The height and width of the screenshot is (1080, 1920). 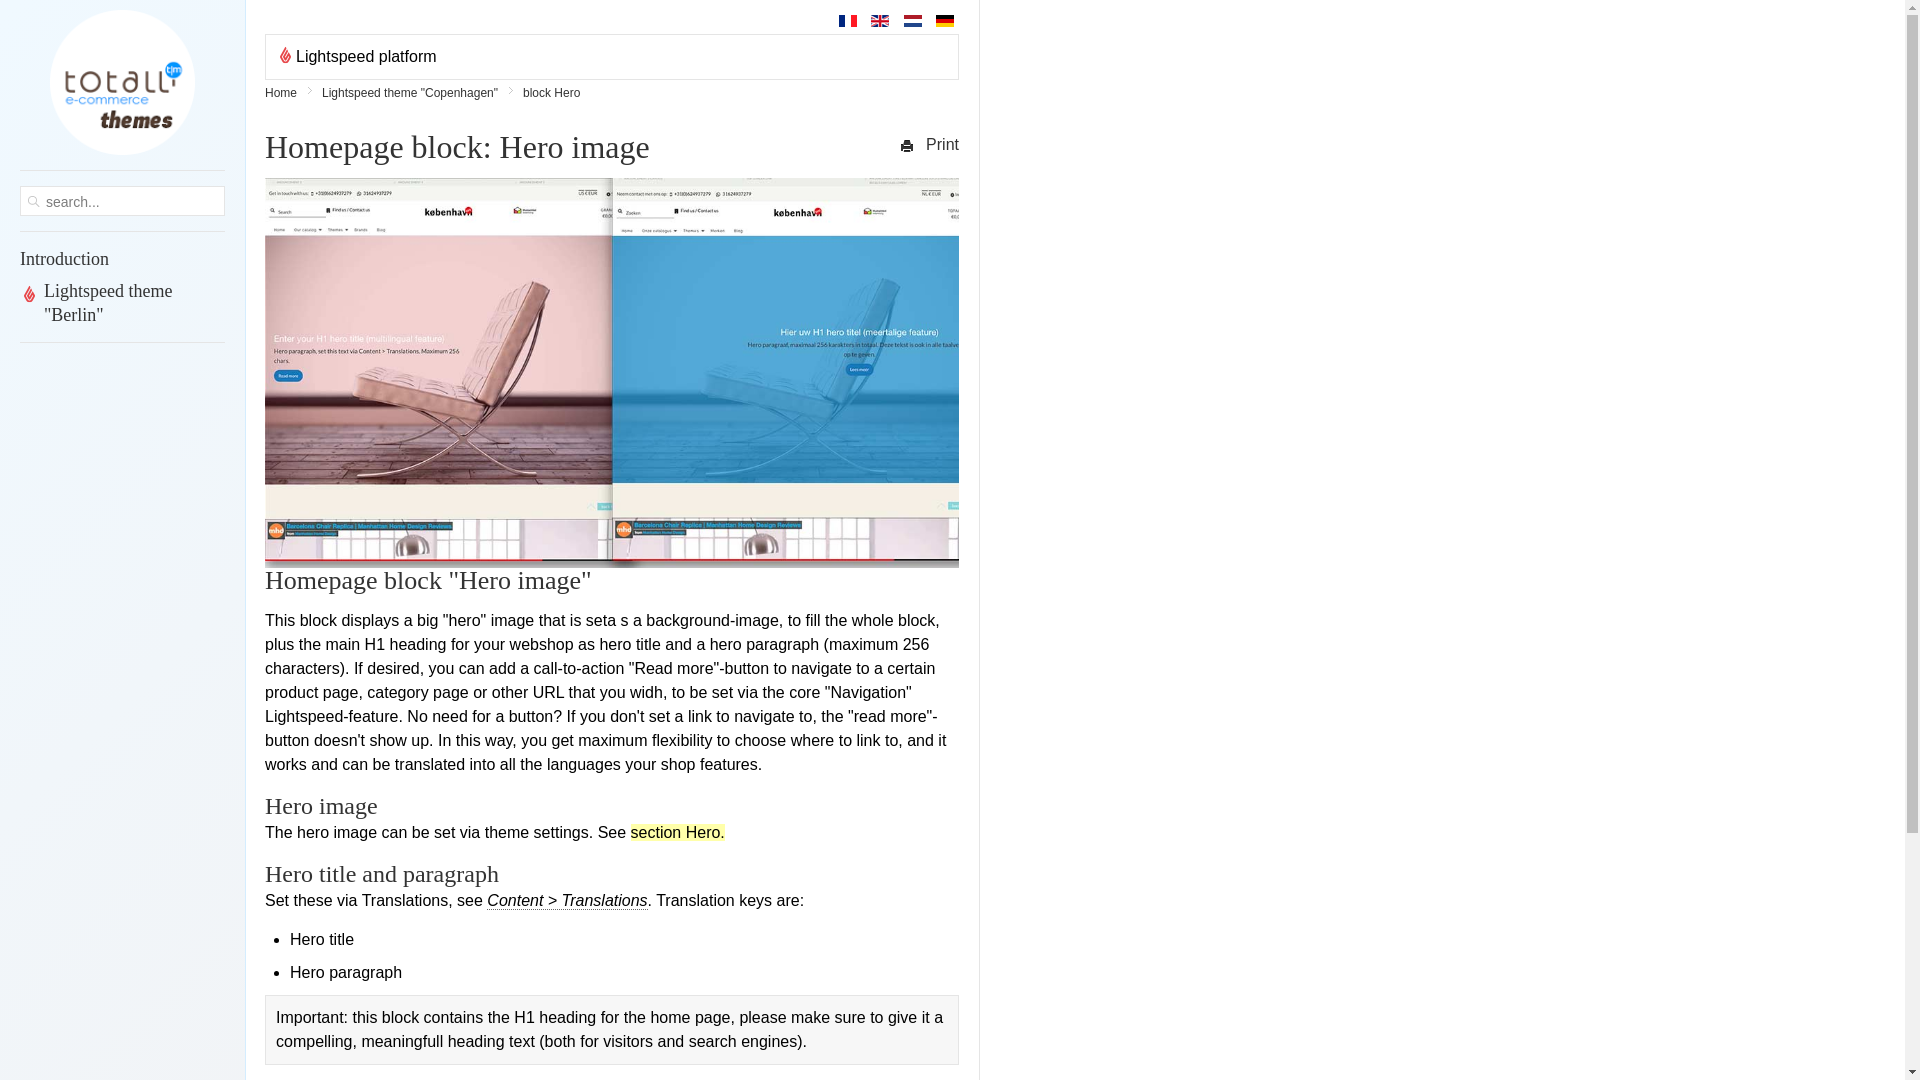 I want to click on Home, so click(x=288, y=92).